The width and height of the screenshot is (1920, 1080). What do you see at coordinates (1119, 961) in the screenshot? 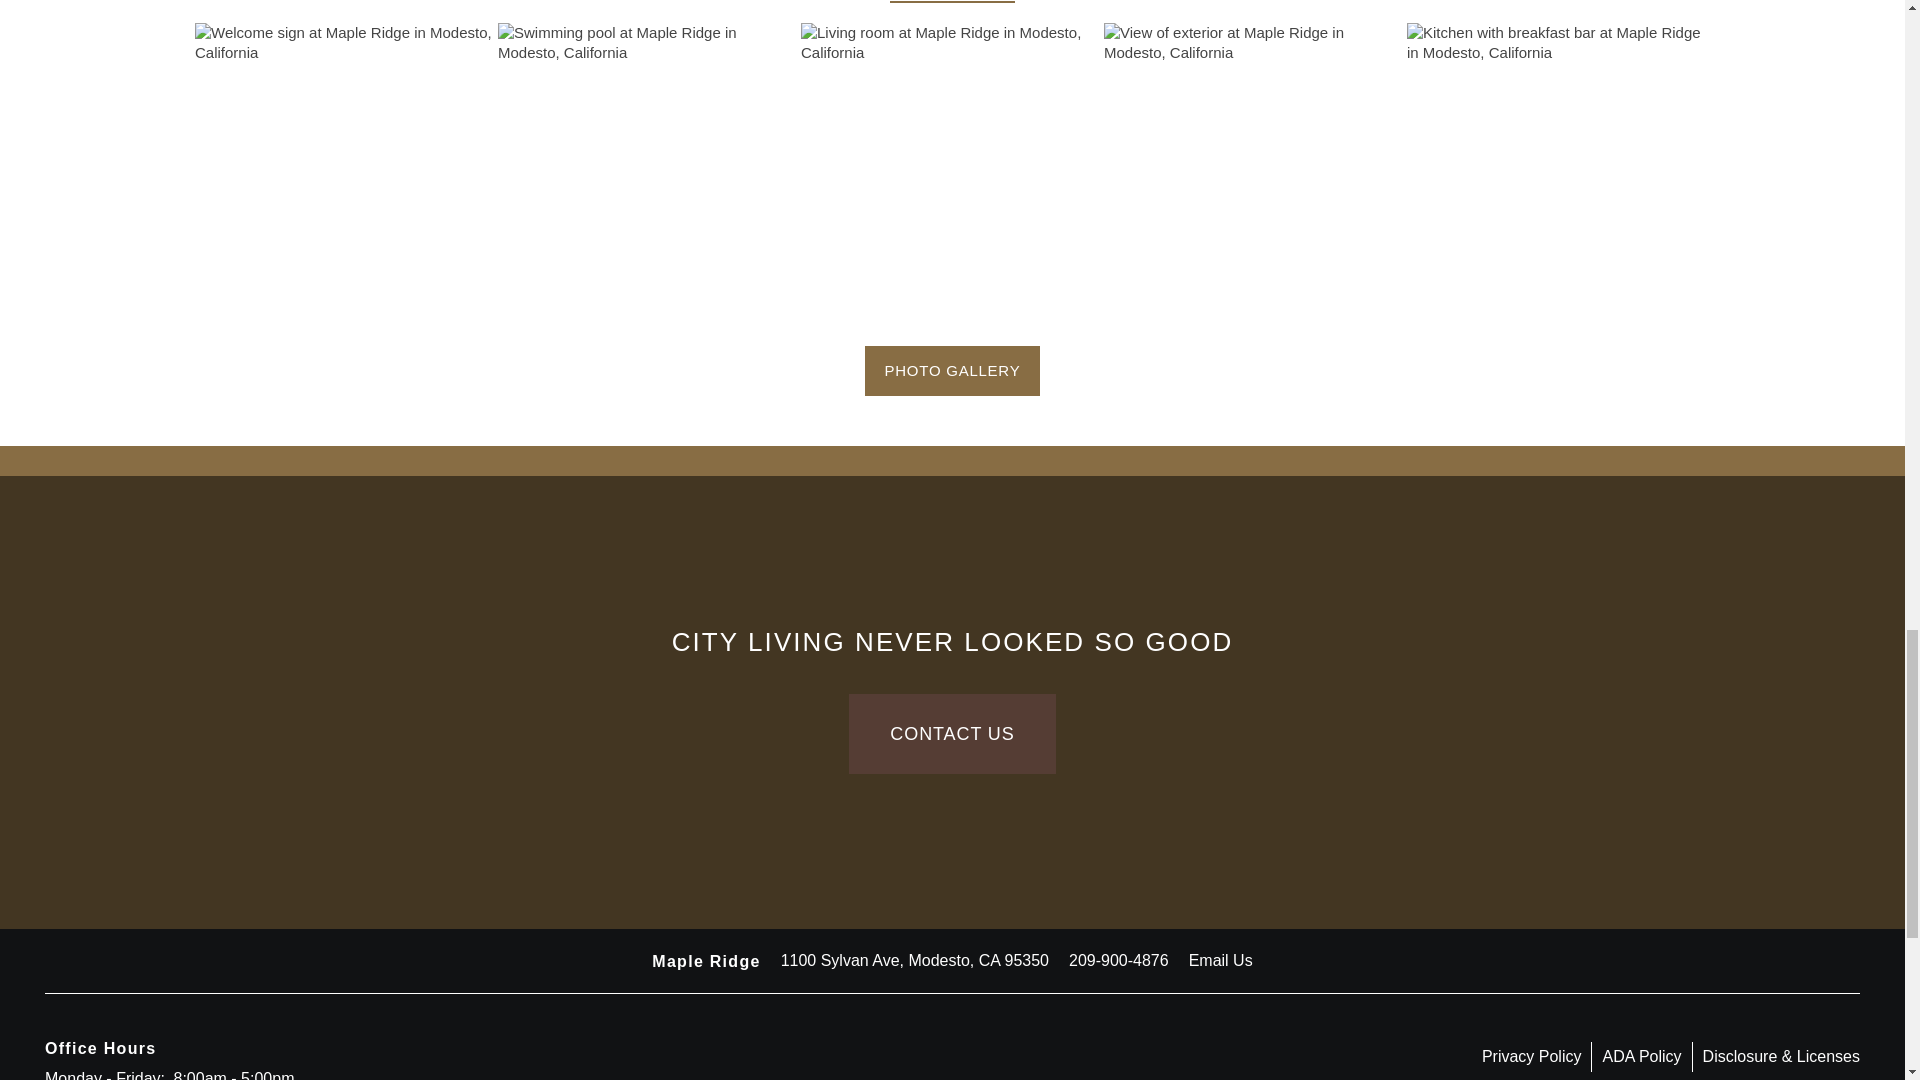
I see `209-900-4876` at bounding box center [1119, 961].